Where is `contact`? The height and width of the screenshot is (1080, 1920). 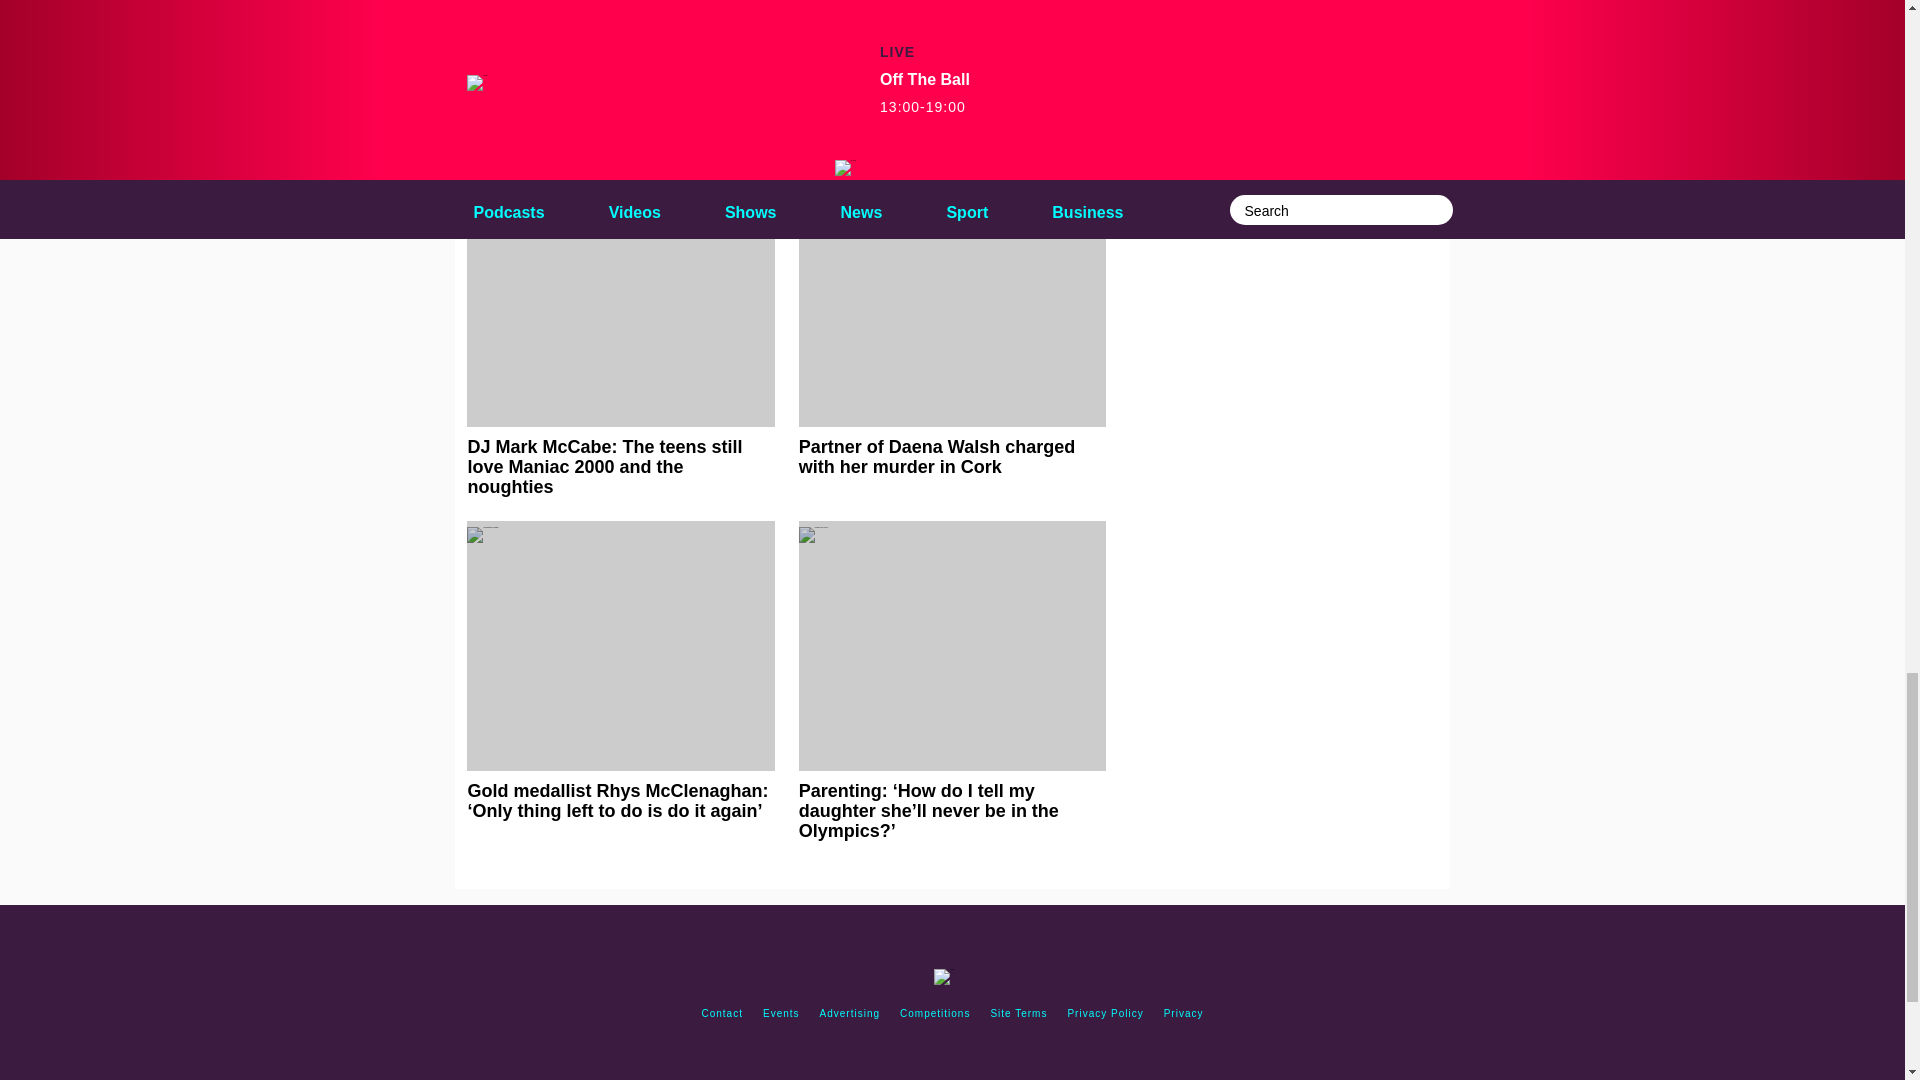
contact is located at coordinates (722, 1014).